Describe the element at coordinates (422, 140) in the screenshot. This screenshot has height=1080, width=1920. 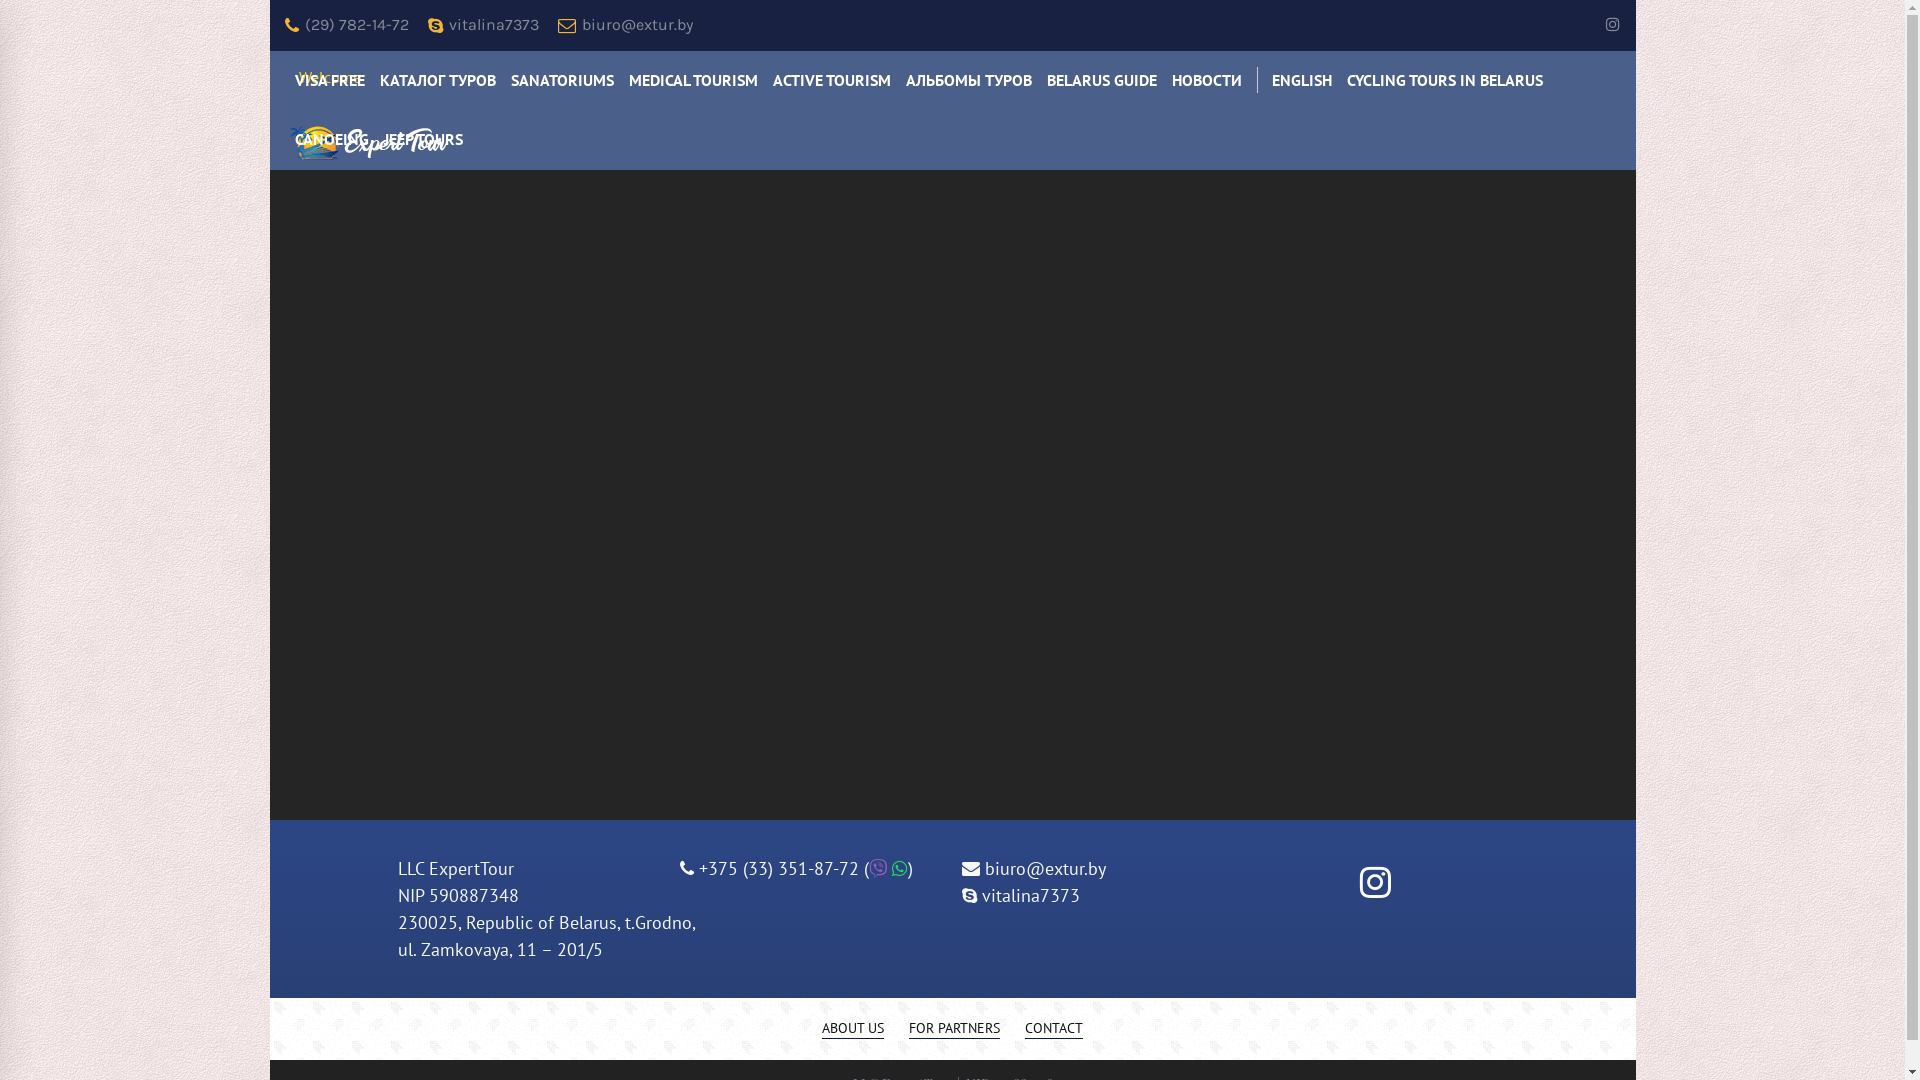
I see `JEEP TOURS` at that location.